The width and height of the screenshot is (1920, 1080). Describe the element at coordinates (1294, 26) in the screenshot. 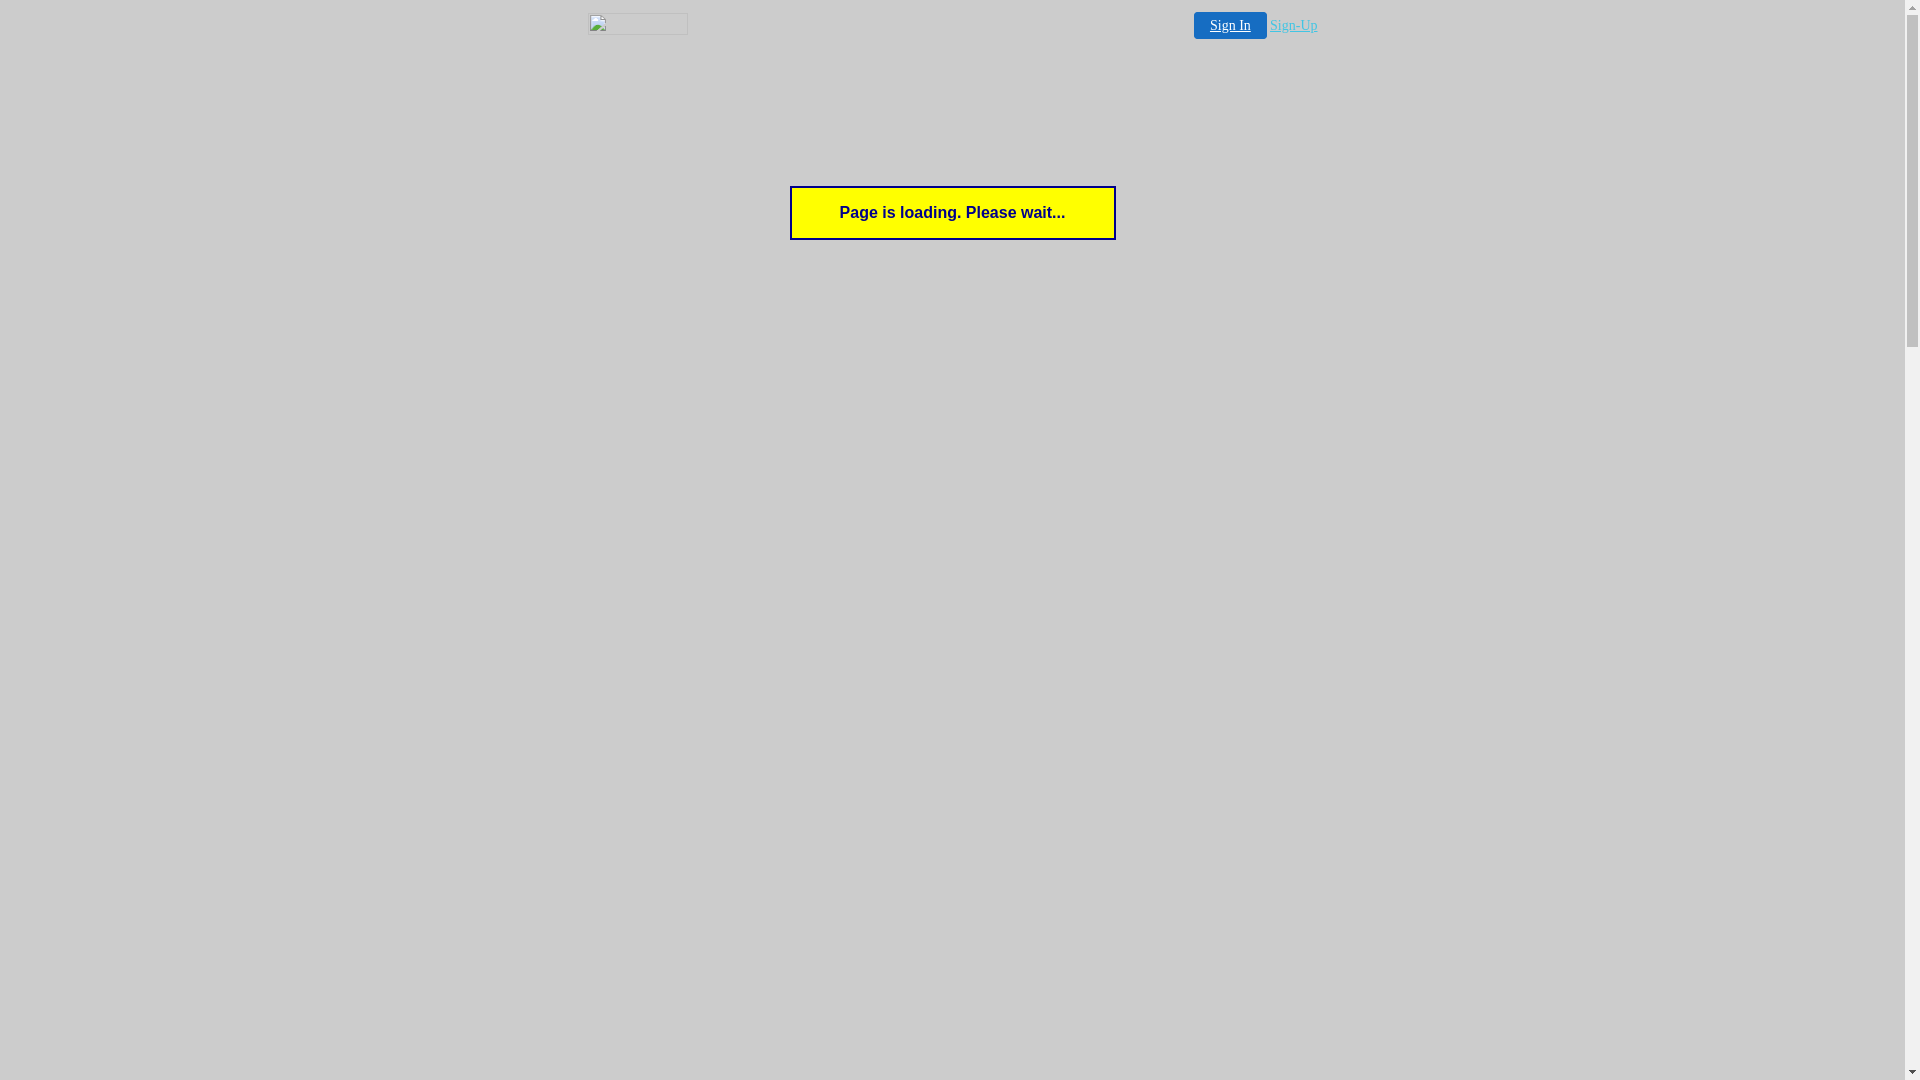

I see `Sign-Up` at that location.